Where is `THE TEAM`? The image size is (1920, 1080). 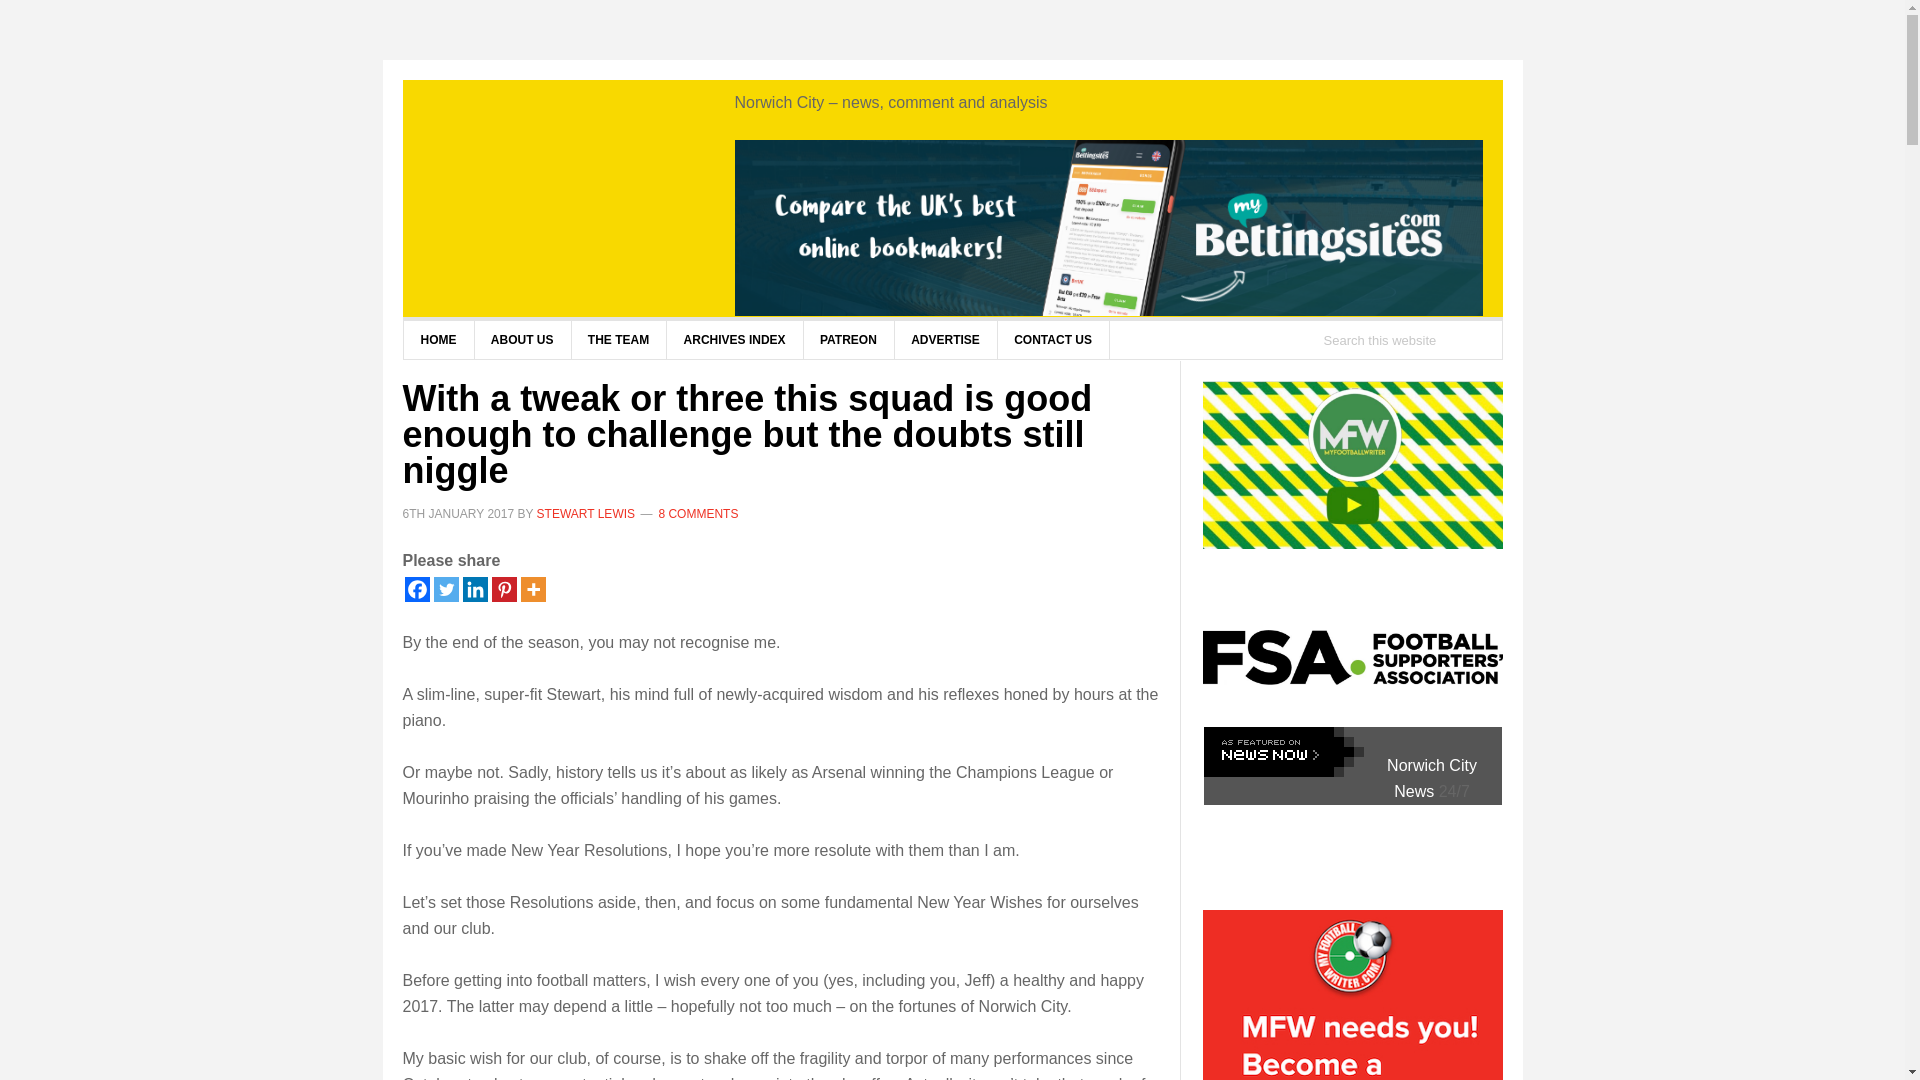 THE TEAM is located at coordinates (618, 339).